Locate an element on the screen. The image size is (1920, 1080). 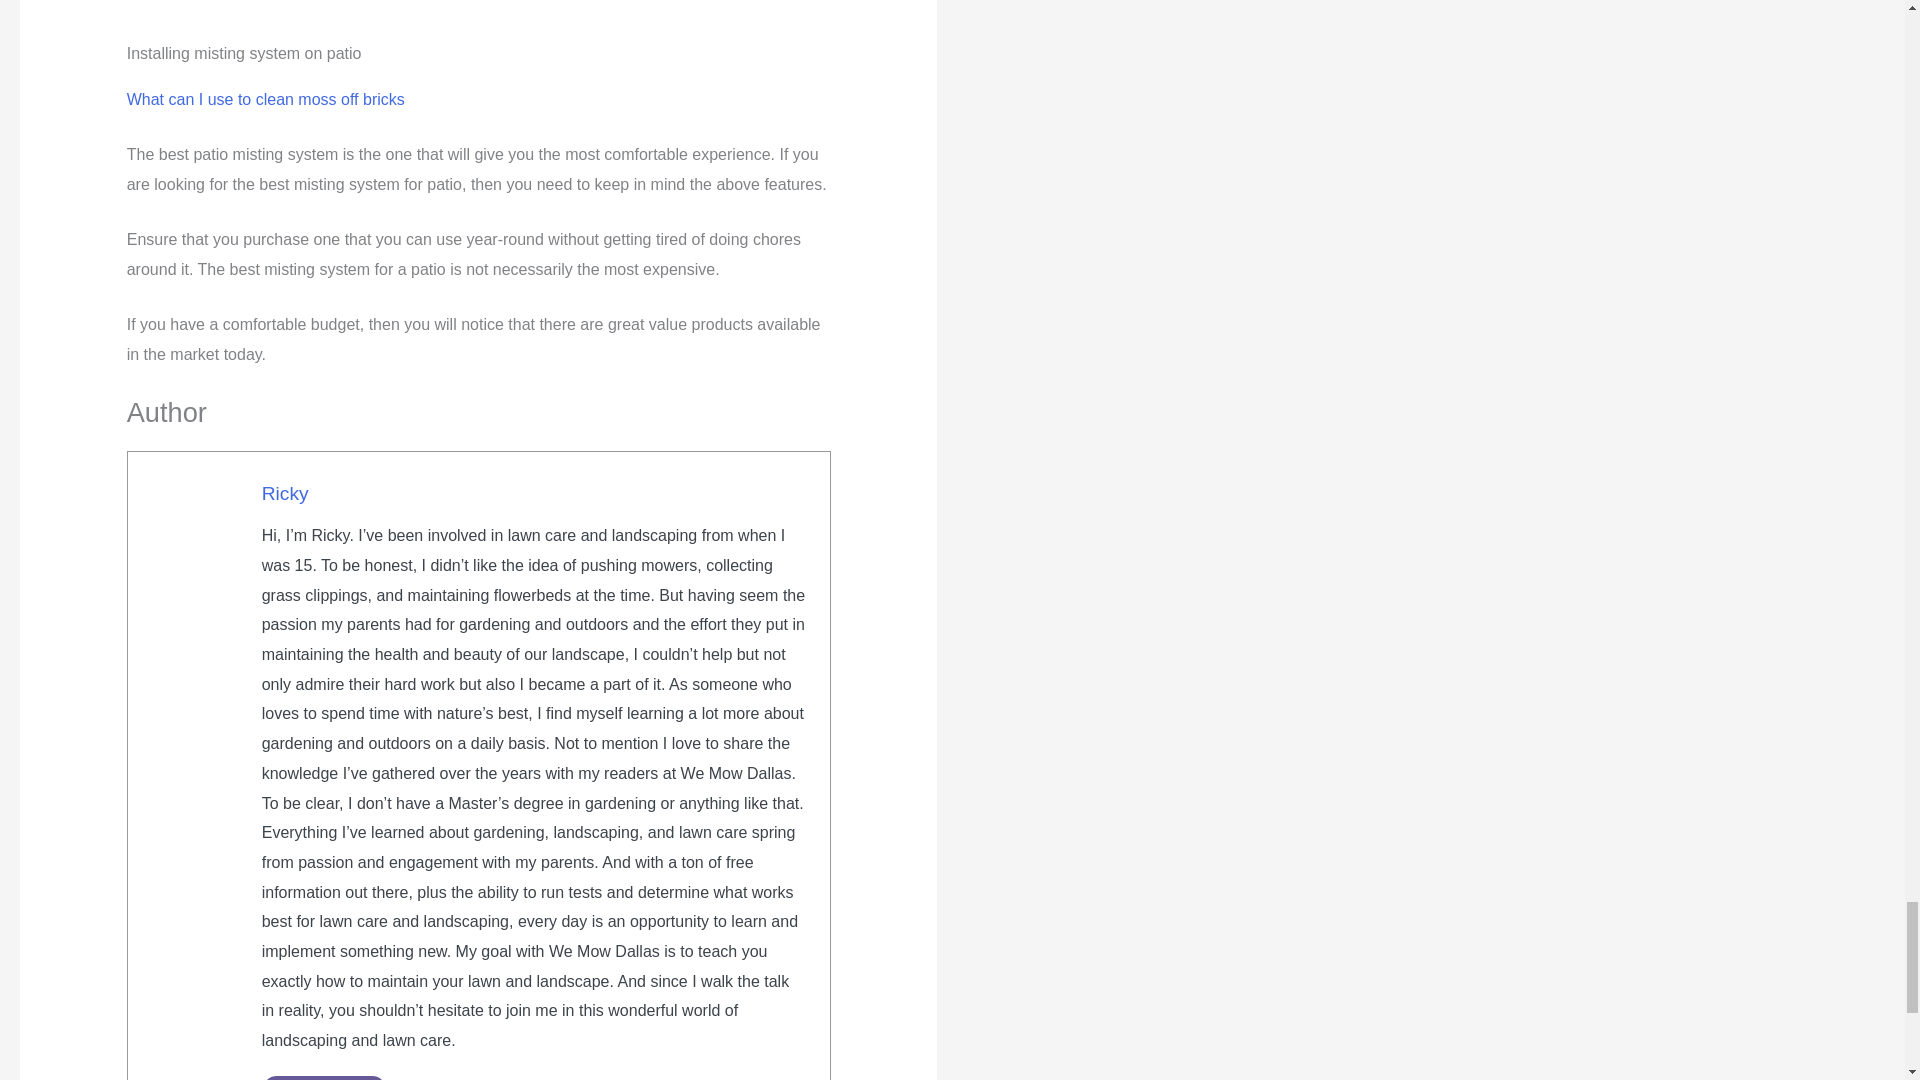
View all posts is located at coordinates (324, 1078).